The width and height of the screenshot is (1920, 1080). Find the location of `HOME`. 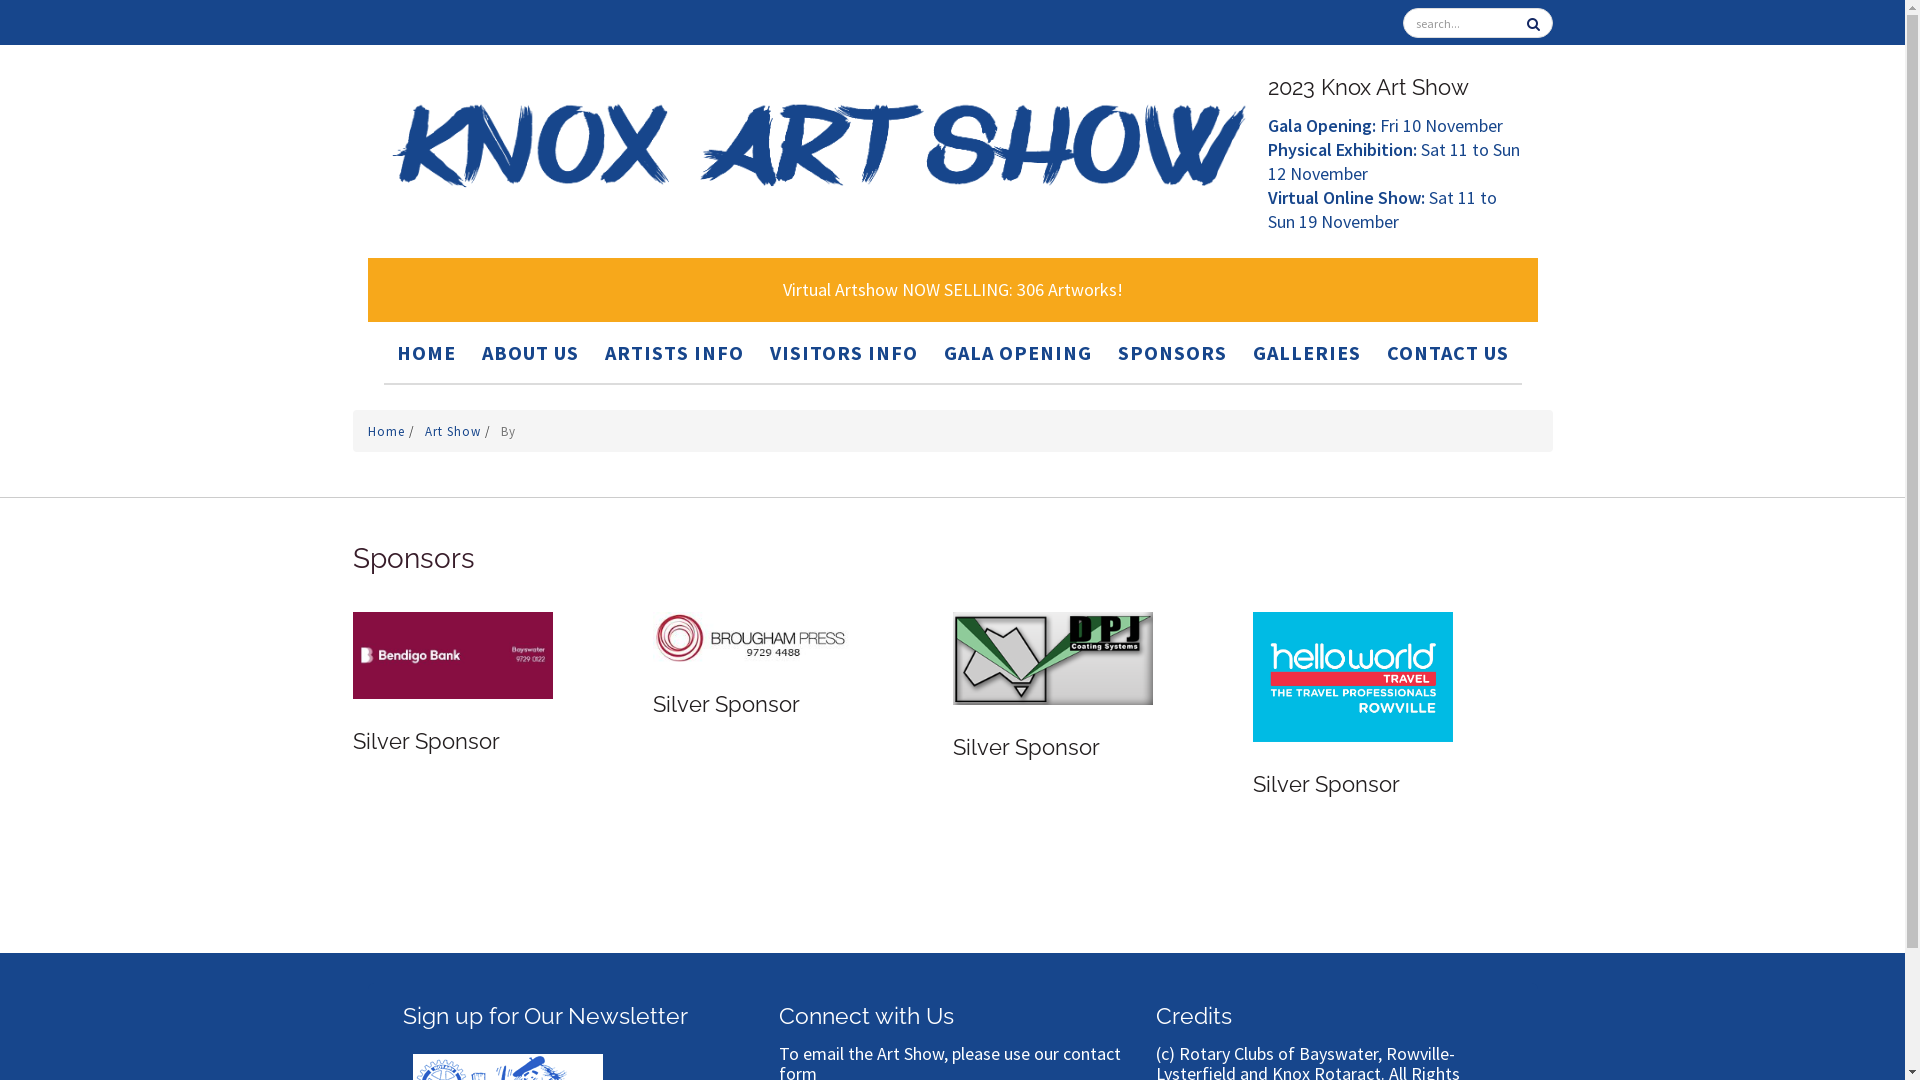

HOME is located at coordinates (426, 352).